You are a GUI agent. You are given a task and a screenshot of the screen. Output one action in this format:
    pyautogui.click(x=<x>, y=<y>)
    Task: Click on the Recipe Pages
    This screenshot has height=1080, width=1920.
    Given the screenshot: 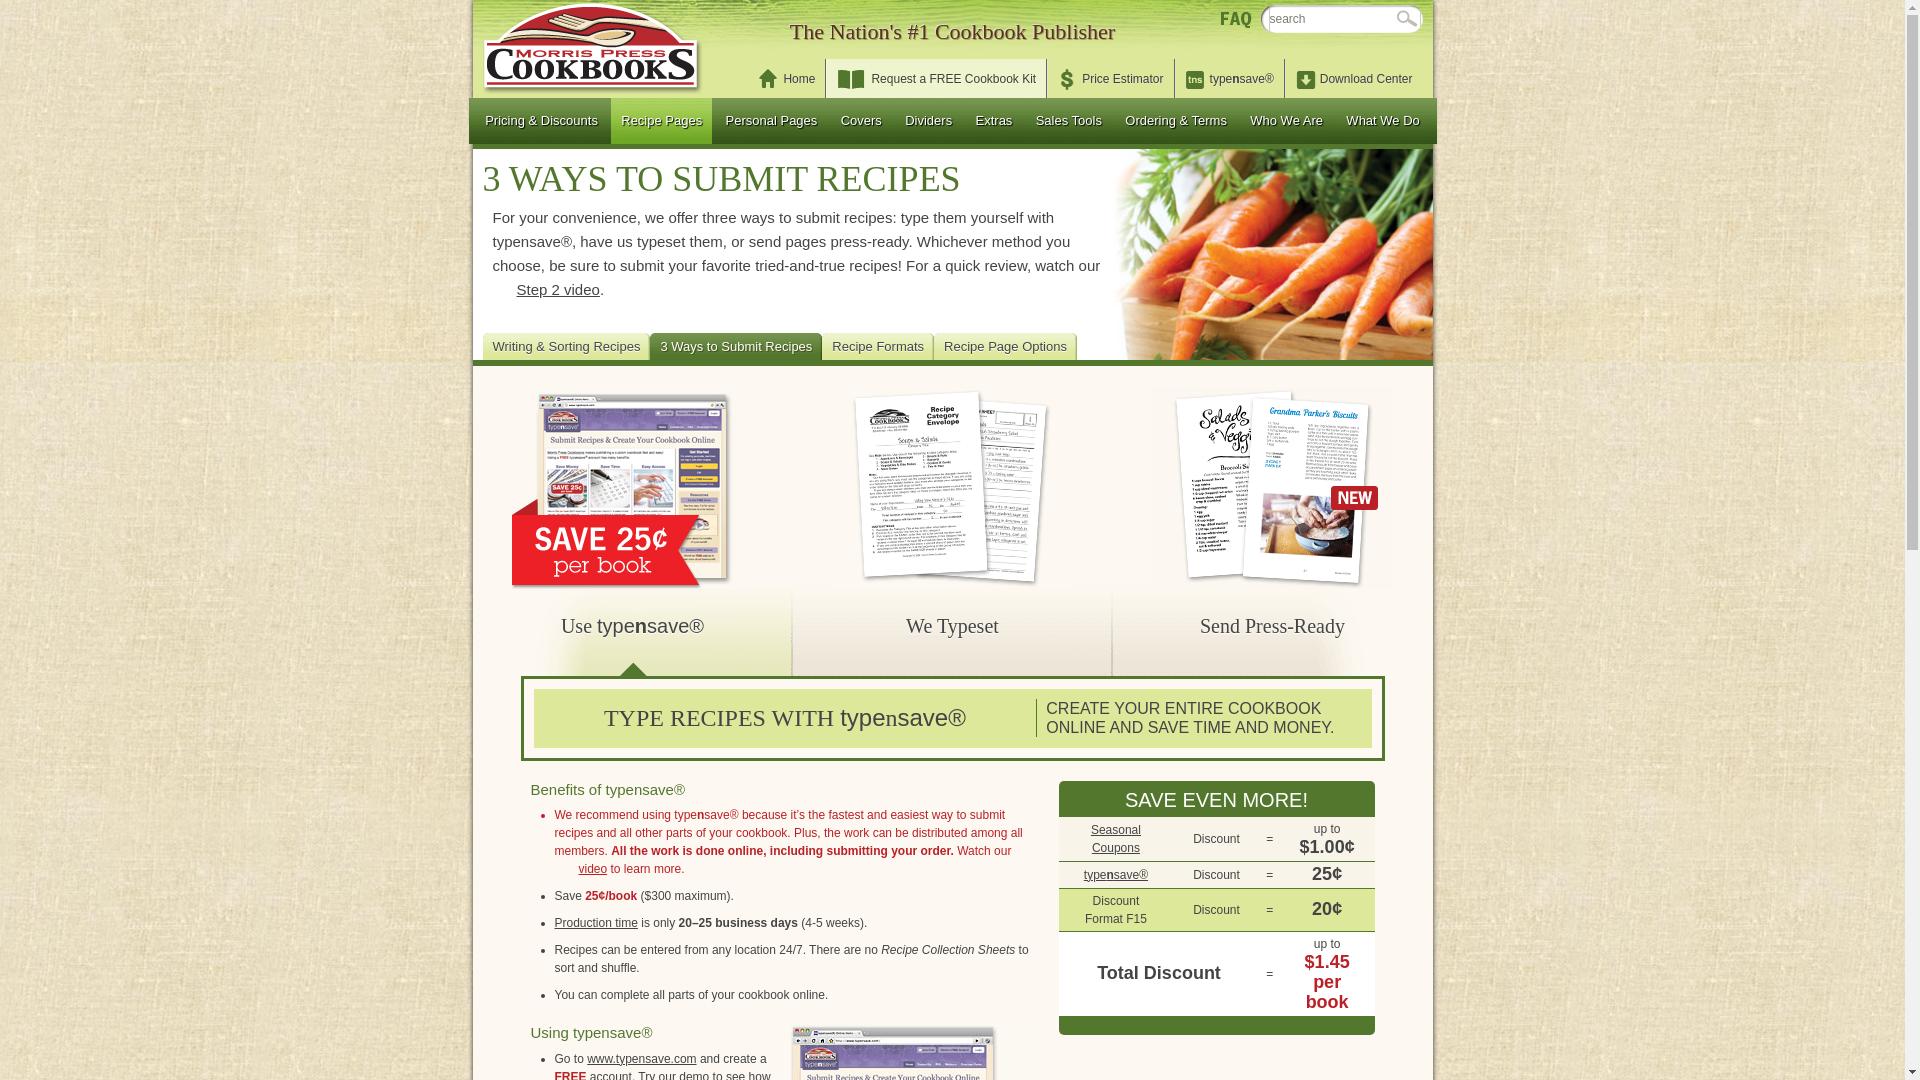 What is the action you would take?
    pyautogui.click(x=661, y=120)
    